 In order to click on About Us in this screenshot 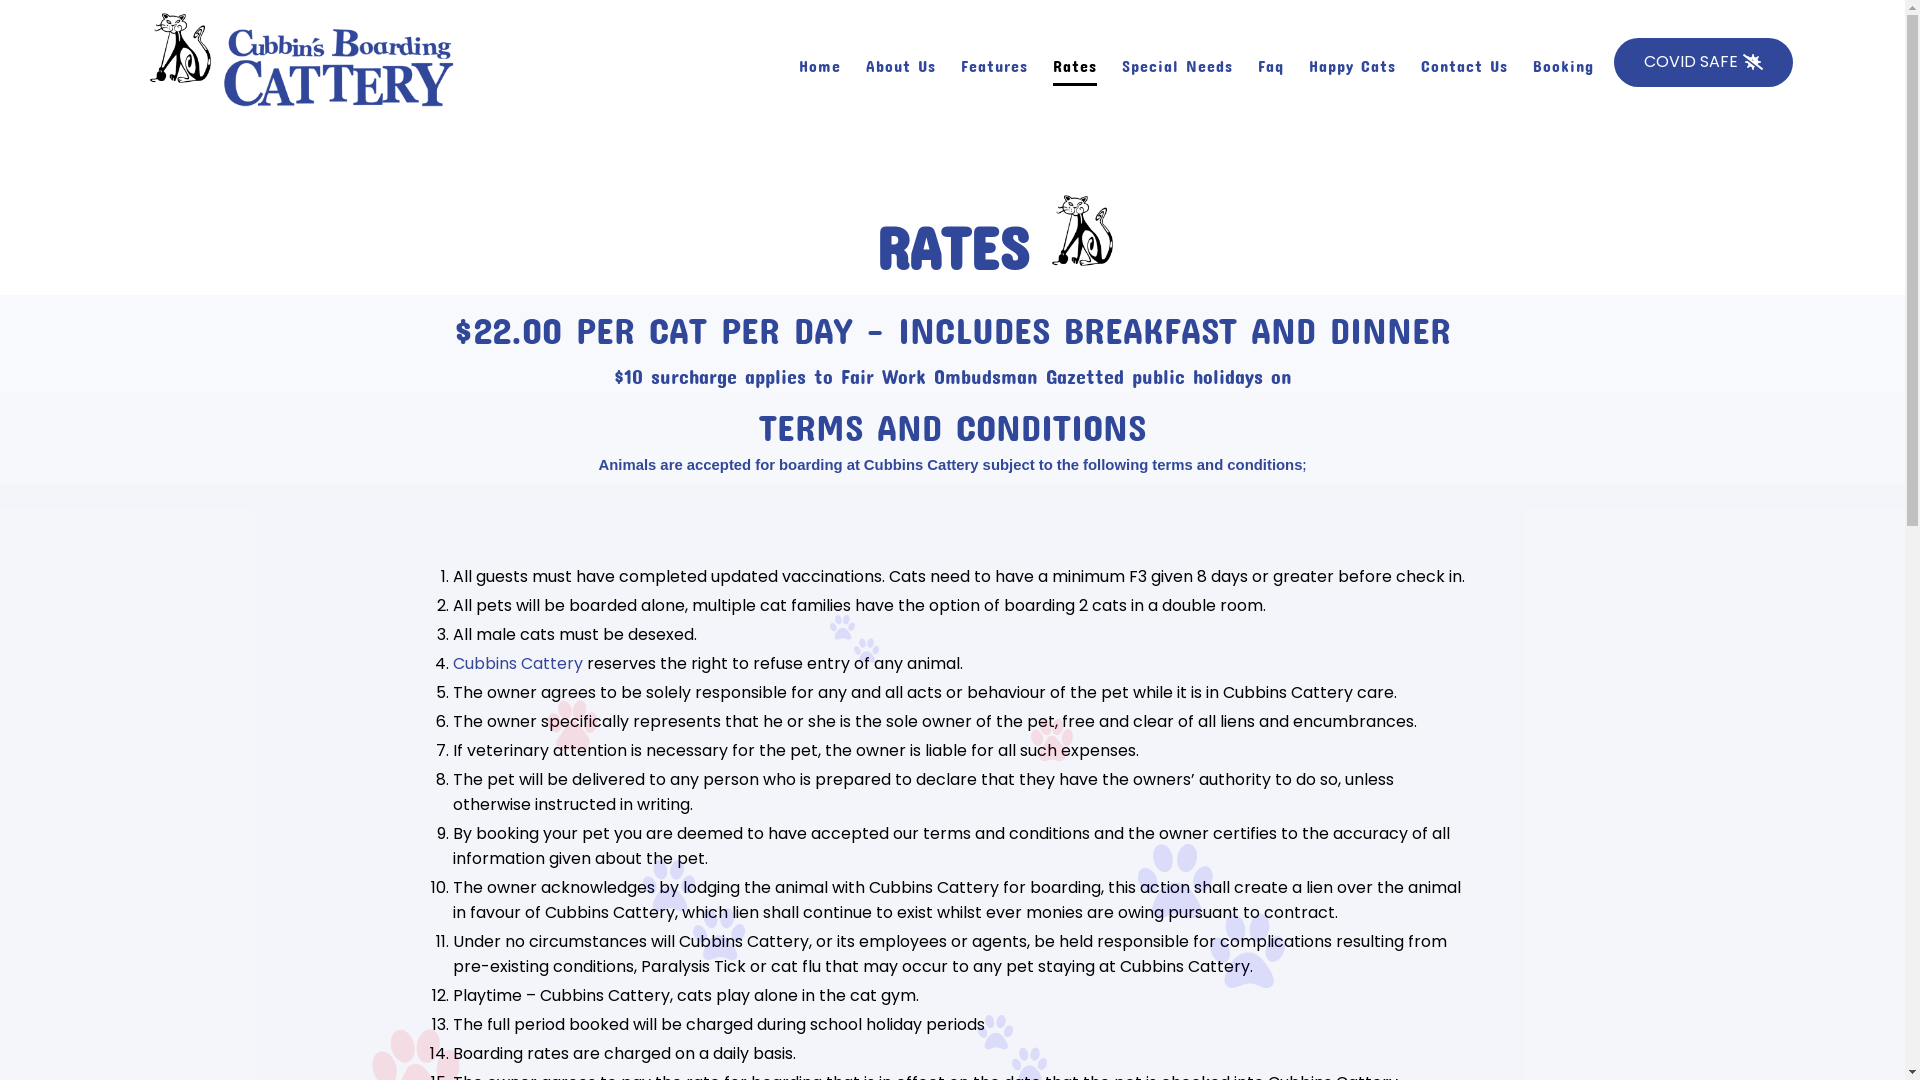, I will do `click(901, 63)`.